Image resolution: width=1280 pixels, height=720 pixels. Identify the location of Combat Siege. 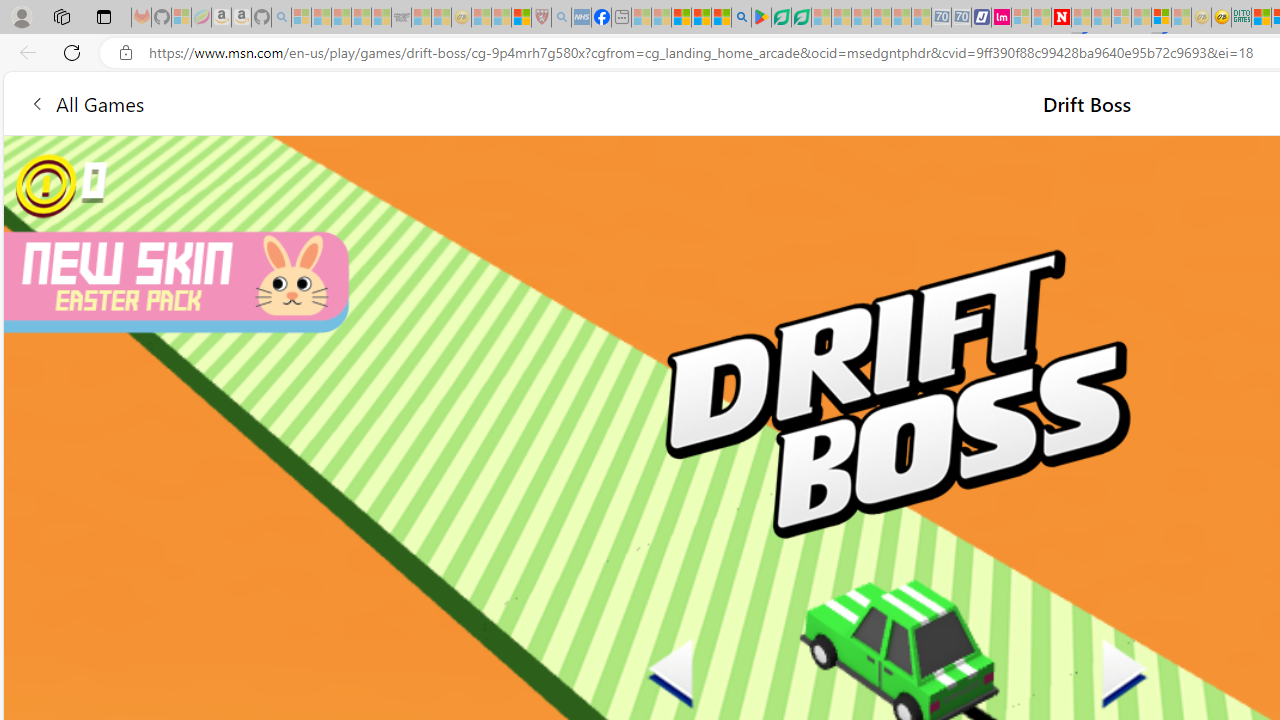
(400, 18).